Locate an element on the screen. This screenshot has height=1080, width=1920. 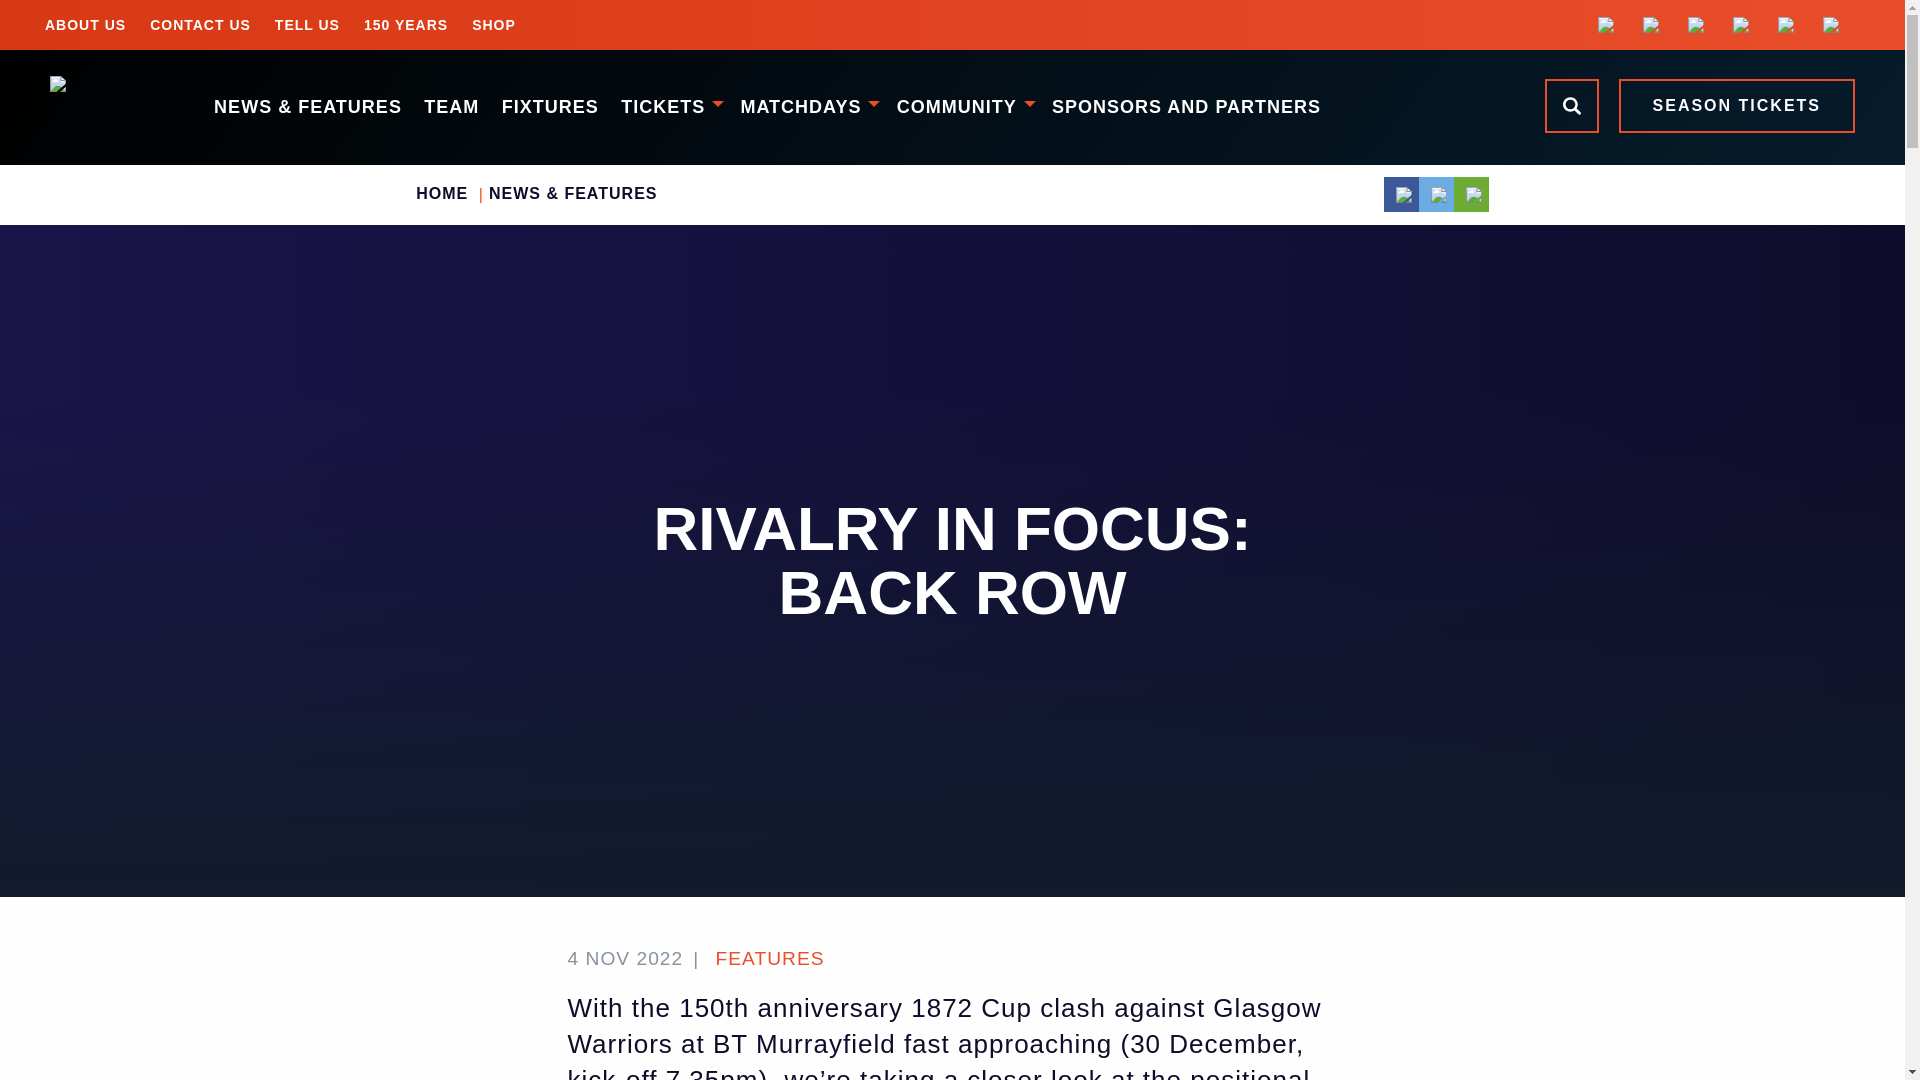
COMMUNITY is located at coordinates (962, 106).